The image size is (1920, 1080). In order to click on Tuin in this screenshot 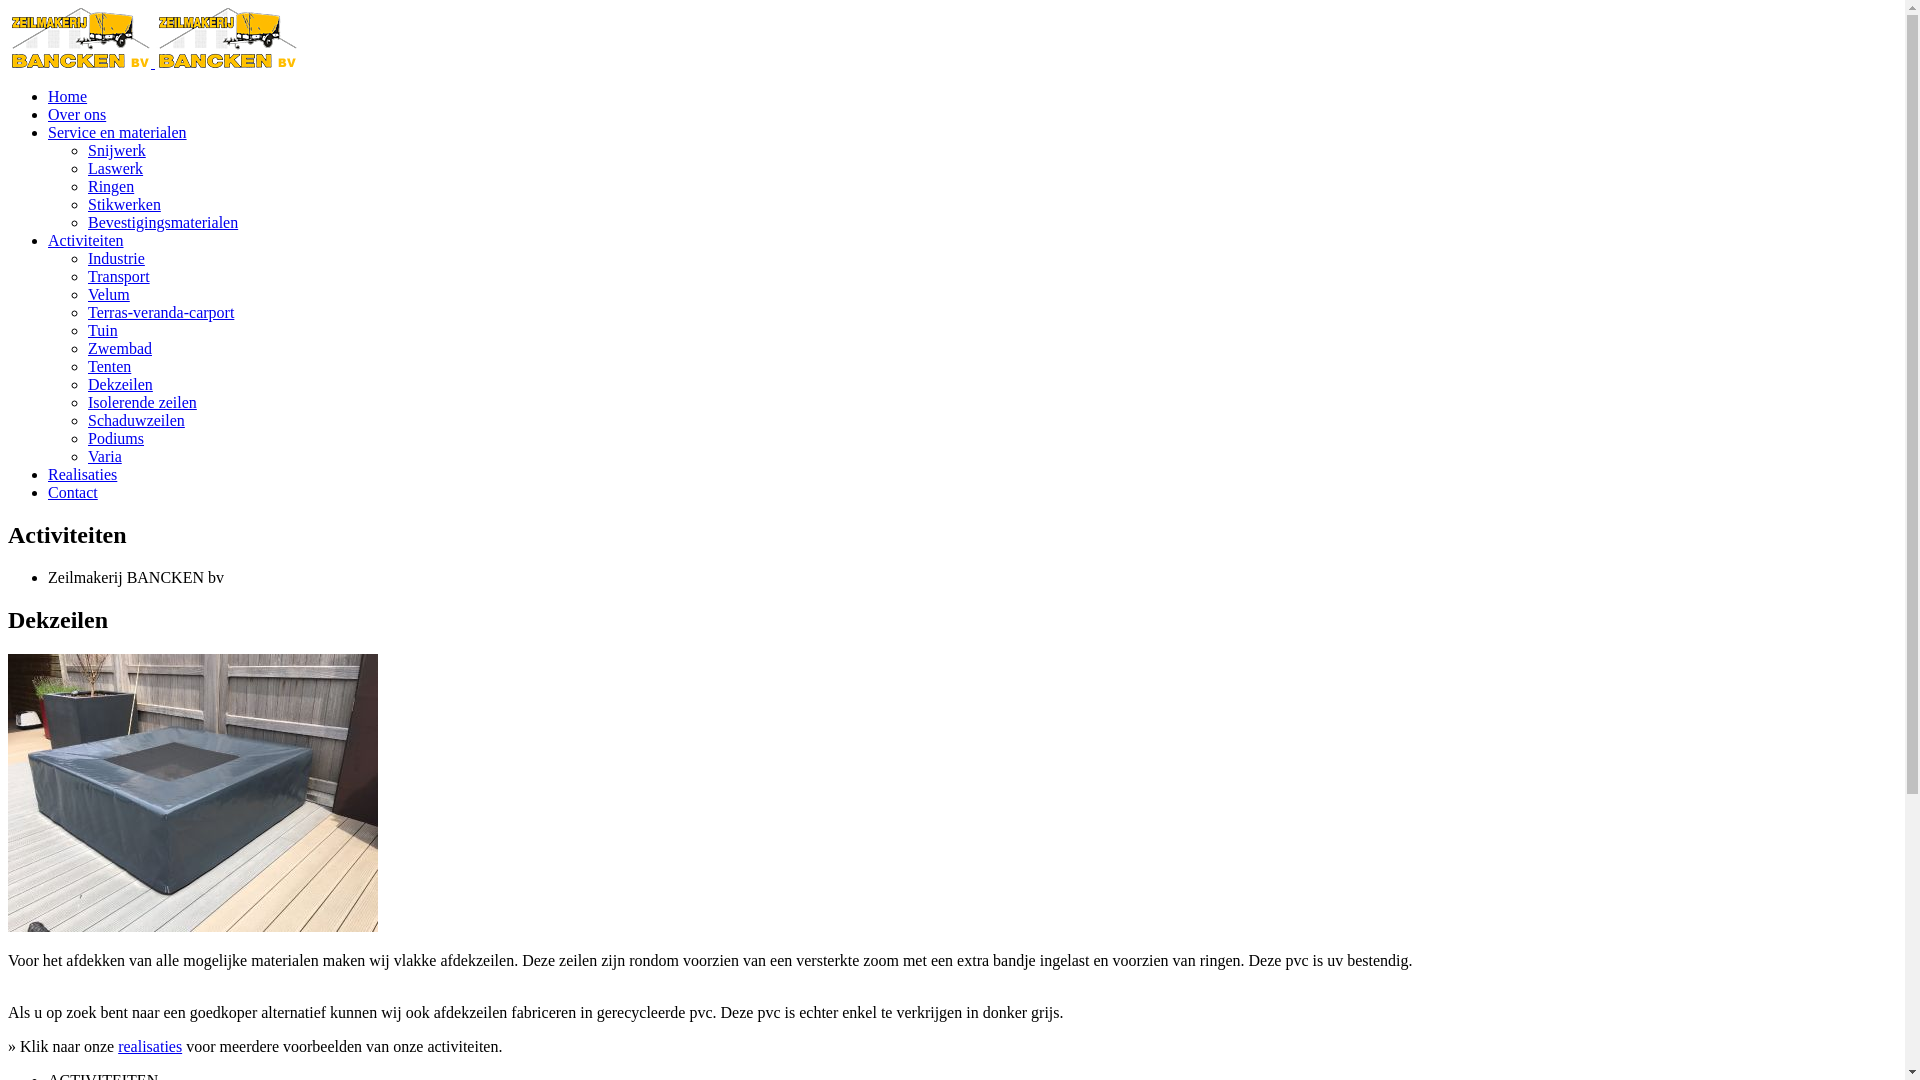, I will do `click(103, 330)`.